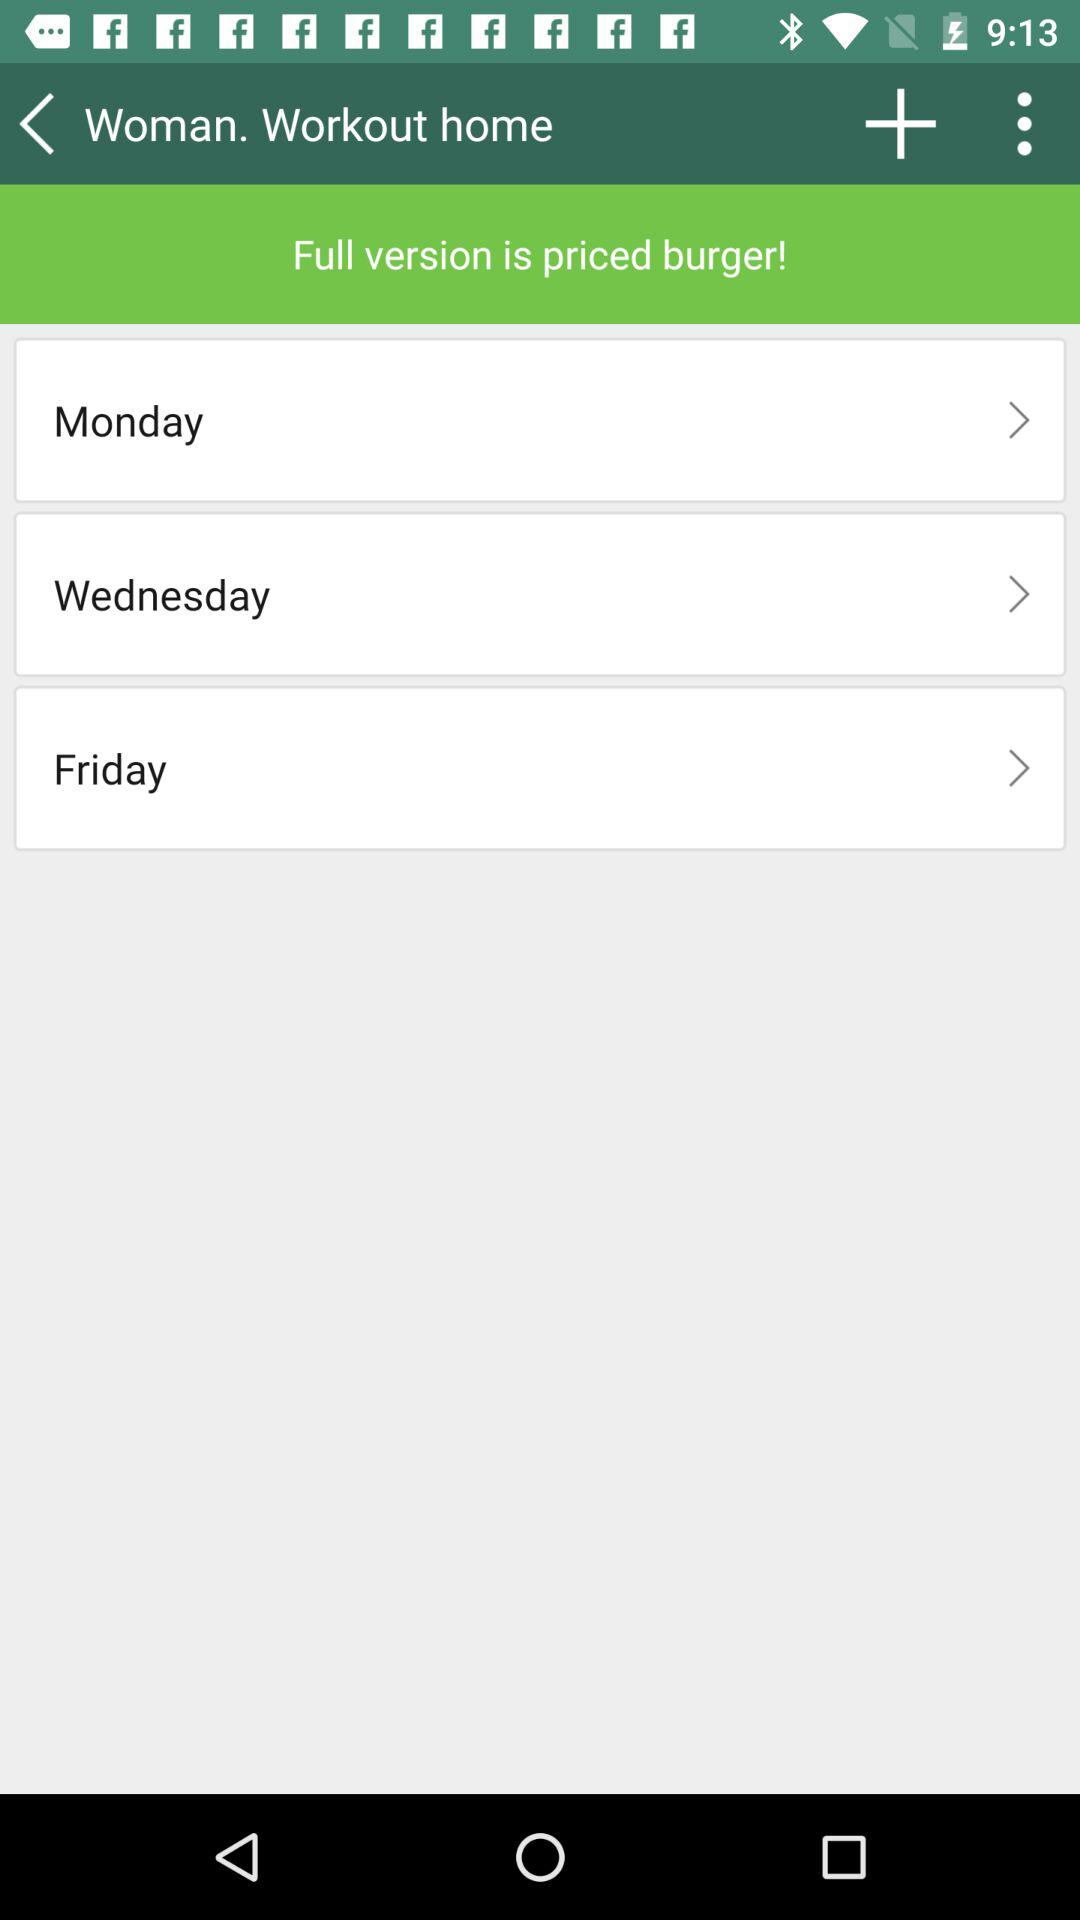 The width and height of the screenshot is (1080, 1920). I want to click on scroll until the woman. workout home item, so click(375, 123).